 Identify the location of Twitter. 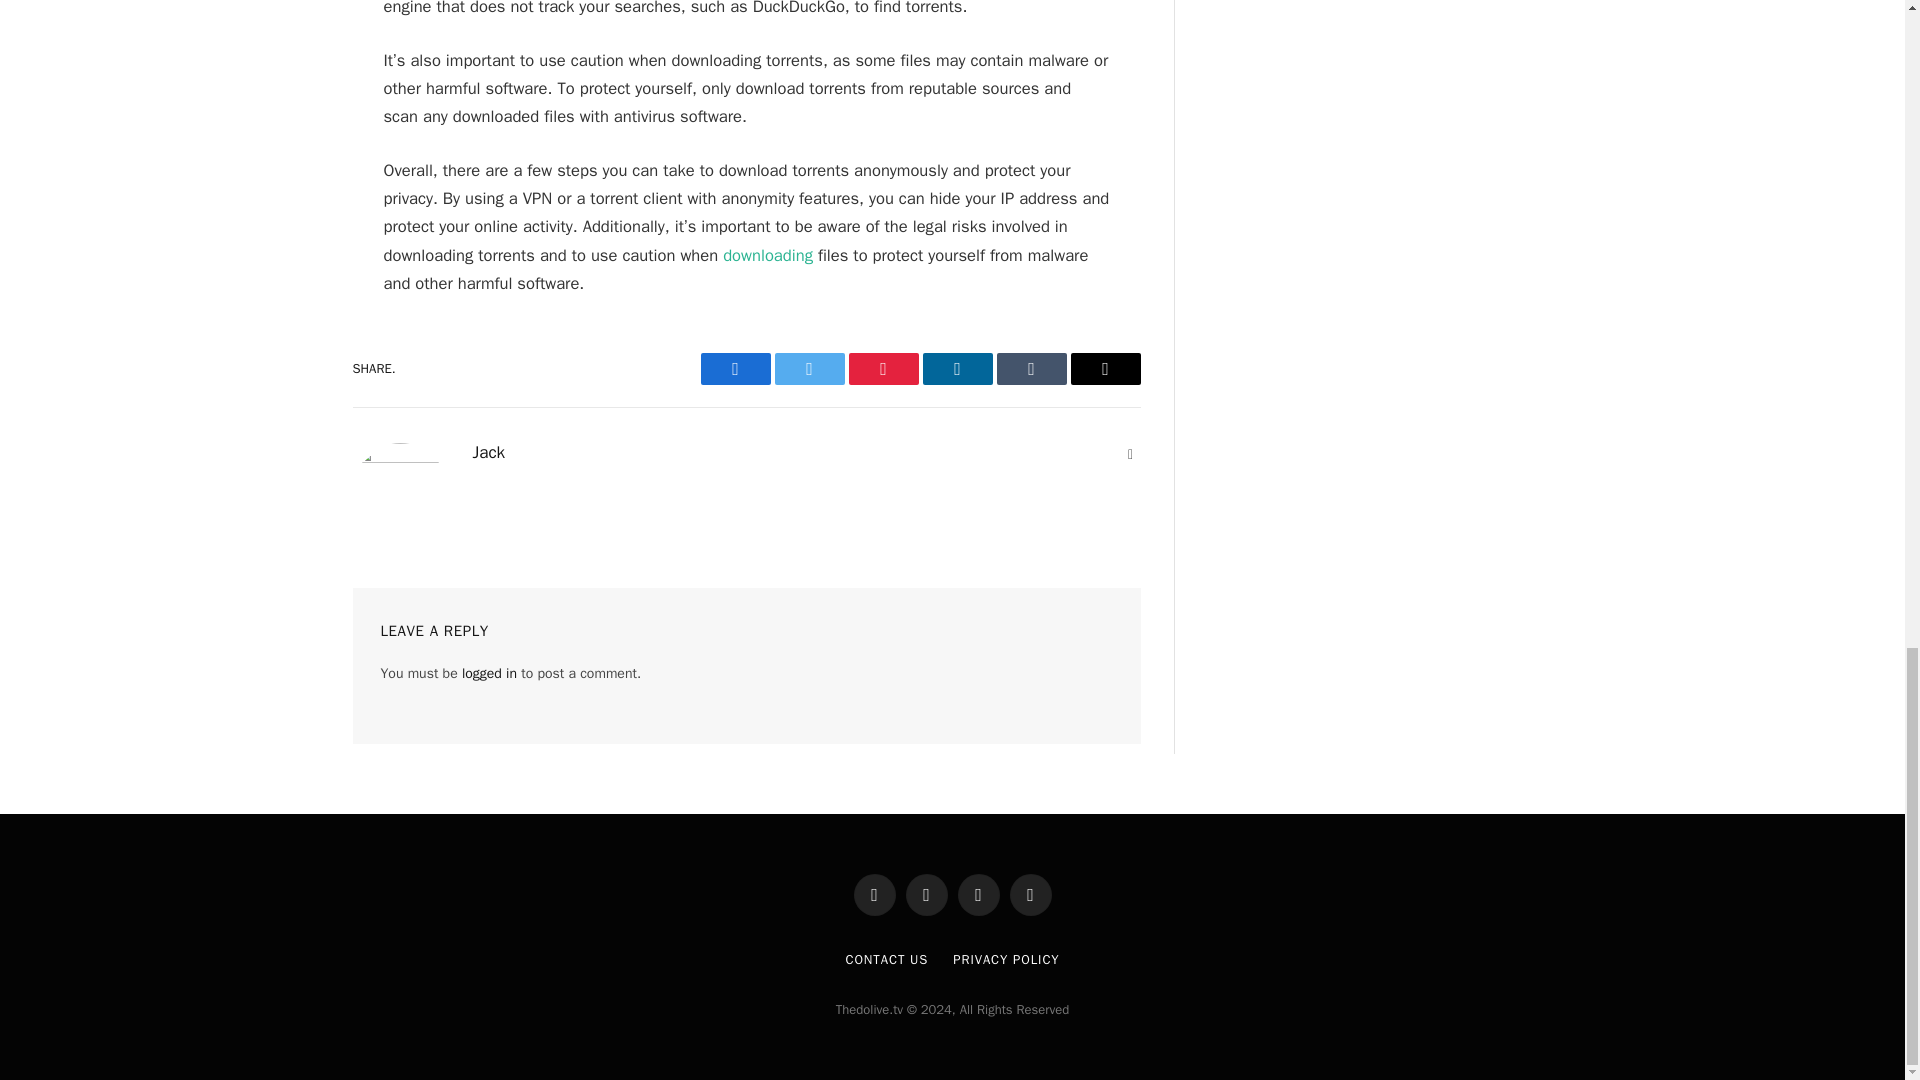
(808, 368).